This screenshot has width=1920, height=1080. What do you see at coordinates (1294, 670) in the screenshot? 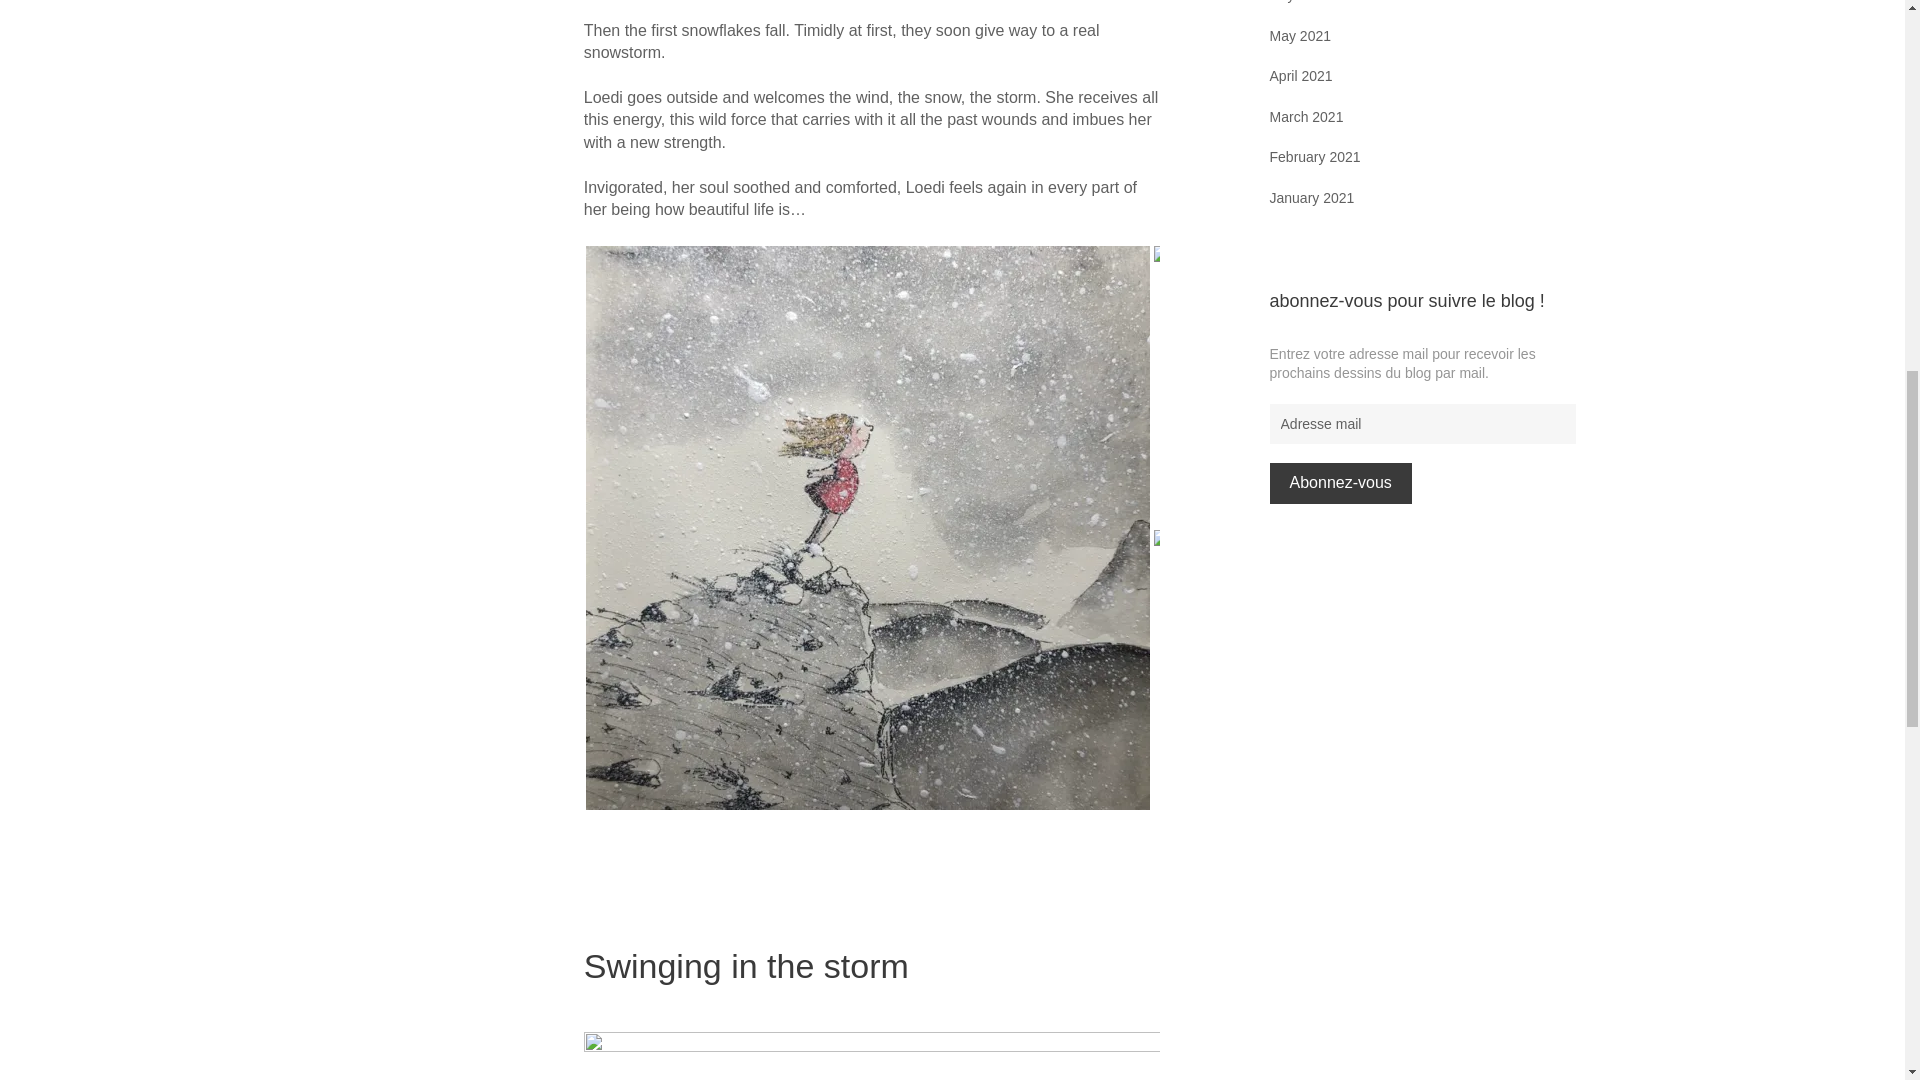
I see `Cabane de berge` at bounding box center [1294, 670].